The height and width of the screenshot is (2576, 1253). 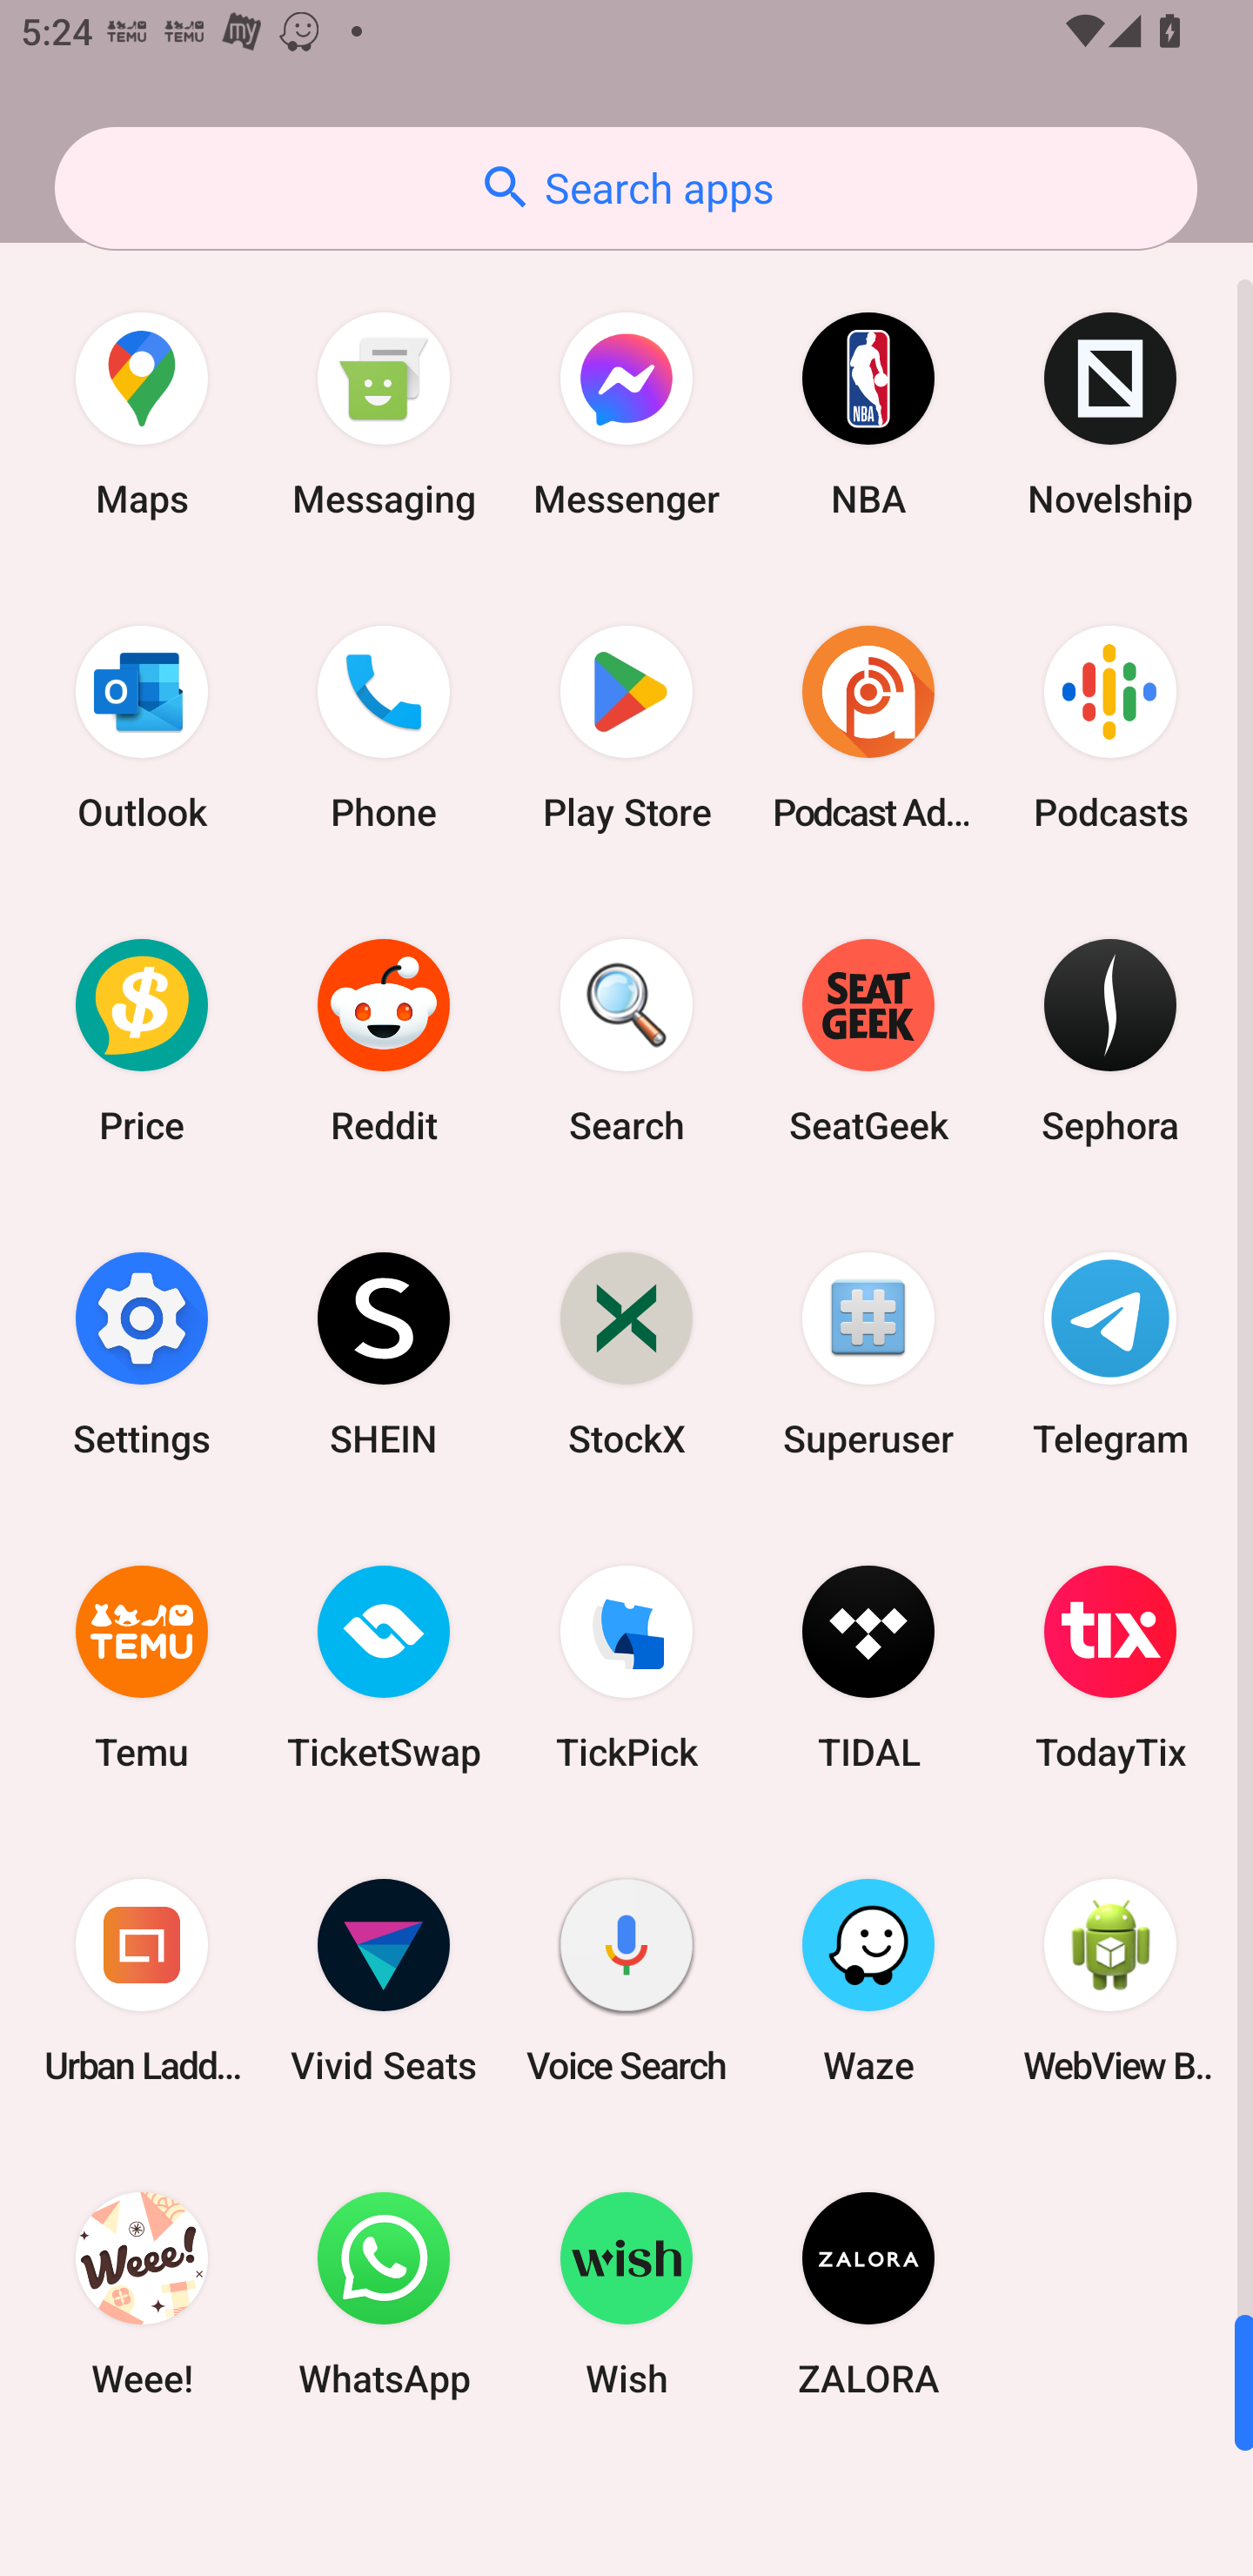 What do you see at coordinates (384, 1353) in the screenshot?
I see `SHEIN` at bounding box center [384, 1353].